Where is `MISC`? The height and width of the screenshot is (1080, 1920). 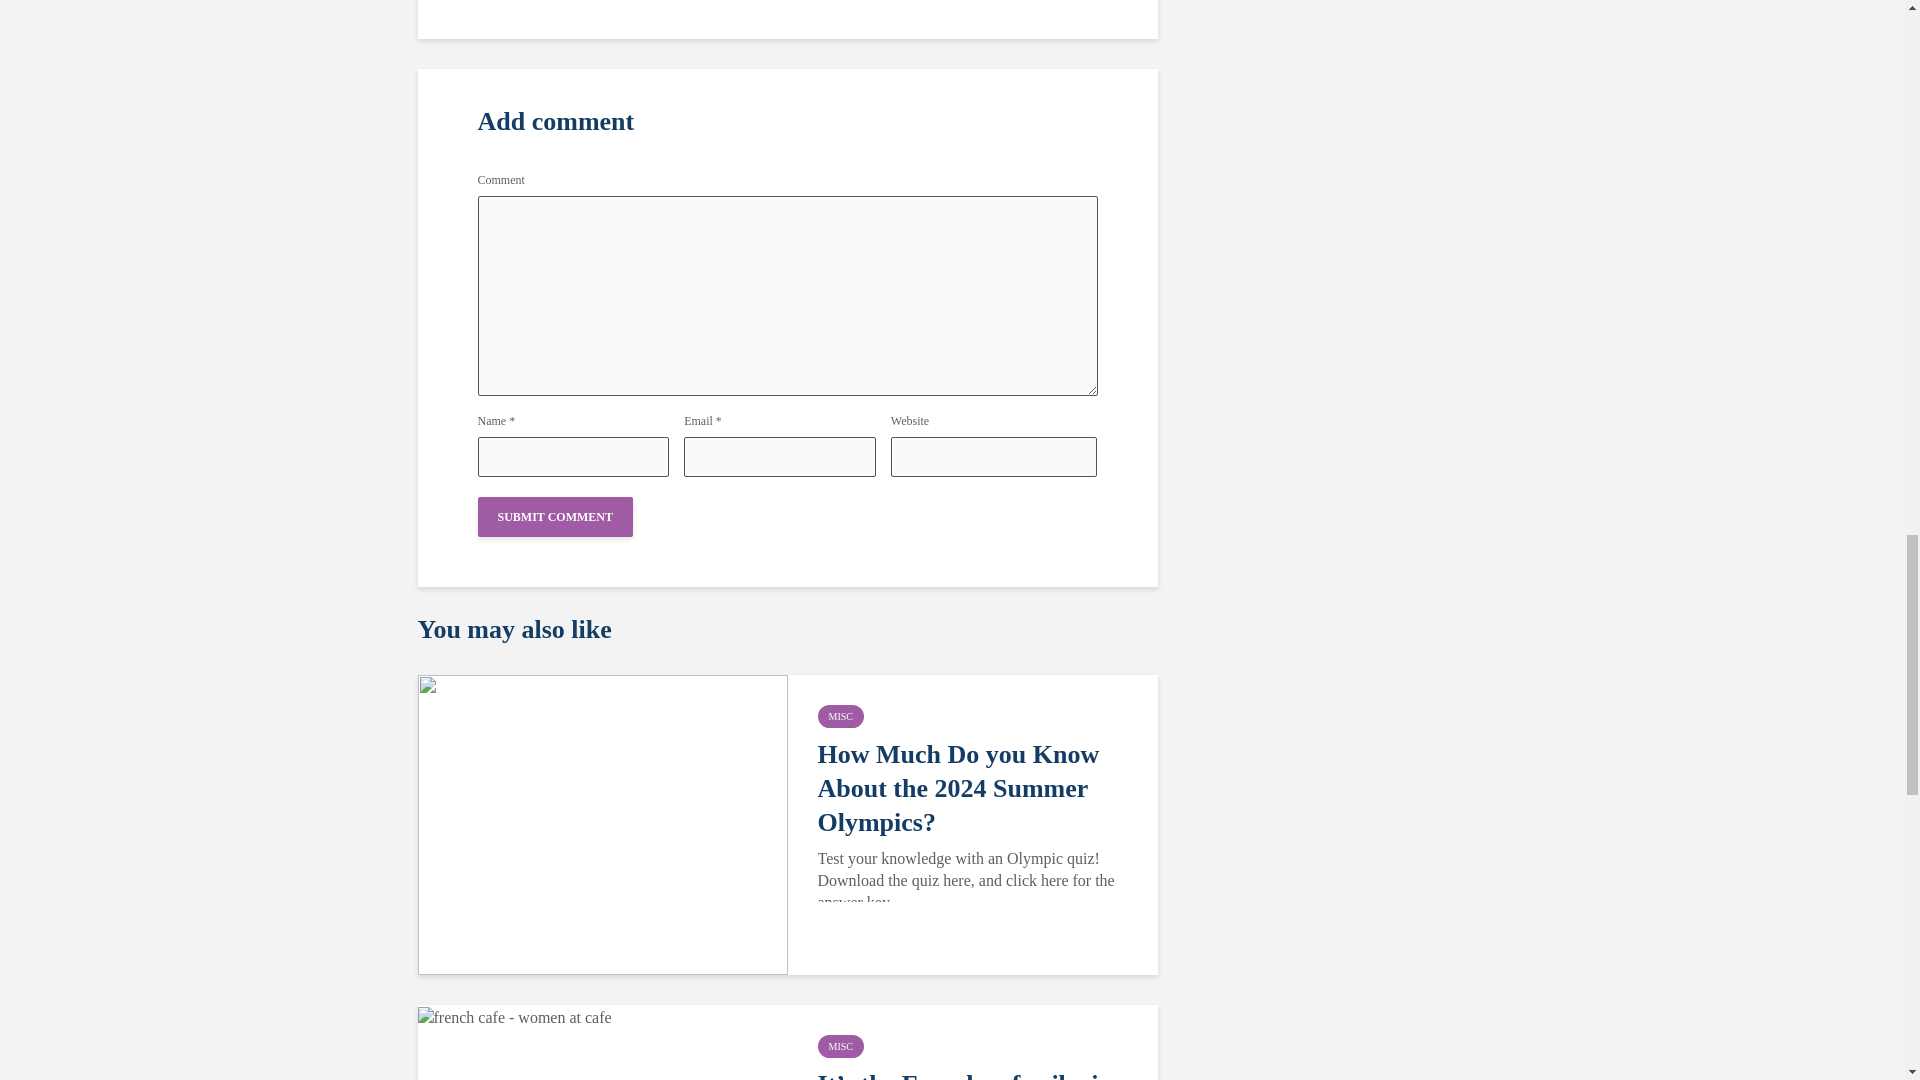 MISC is located at coordinates (840, 1046).